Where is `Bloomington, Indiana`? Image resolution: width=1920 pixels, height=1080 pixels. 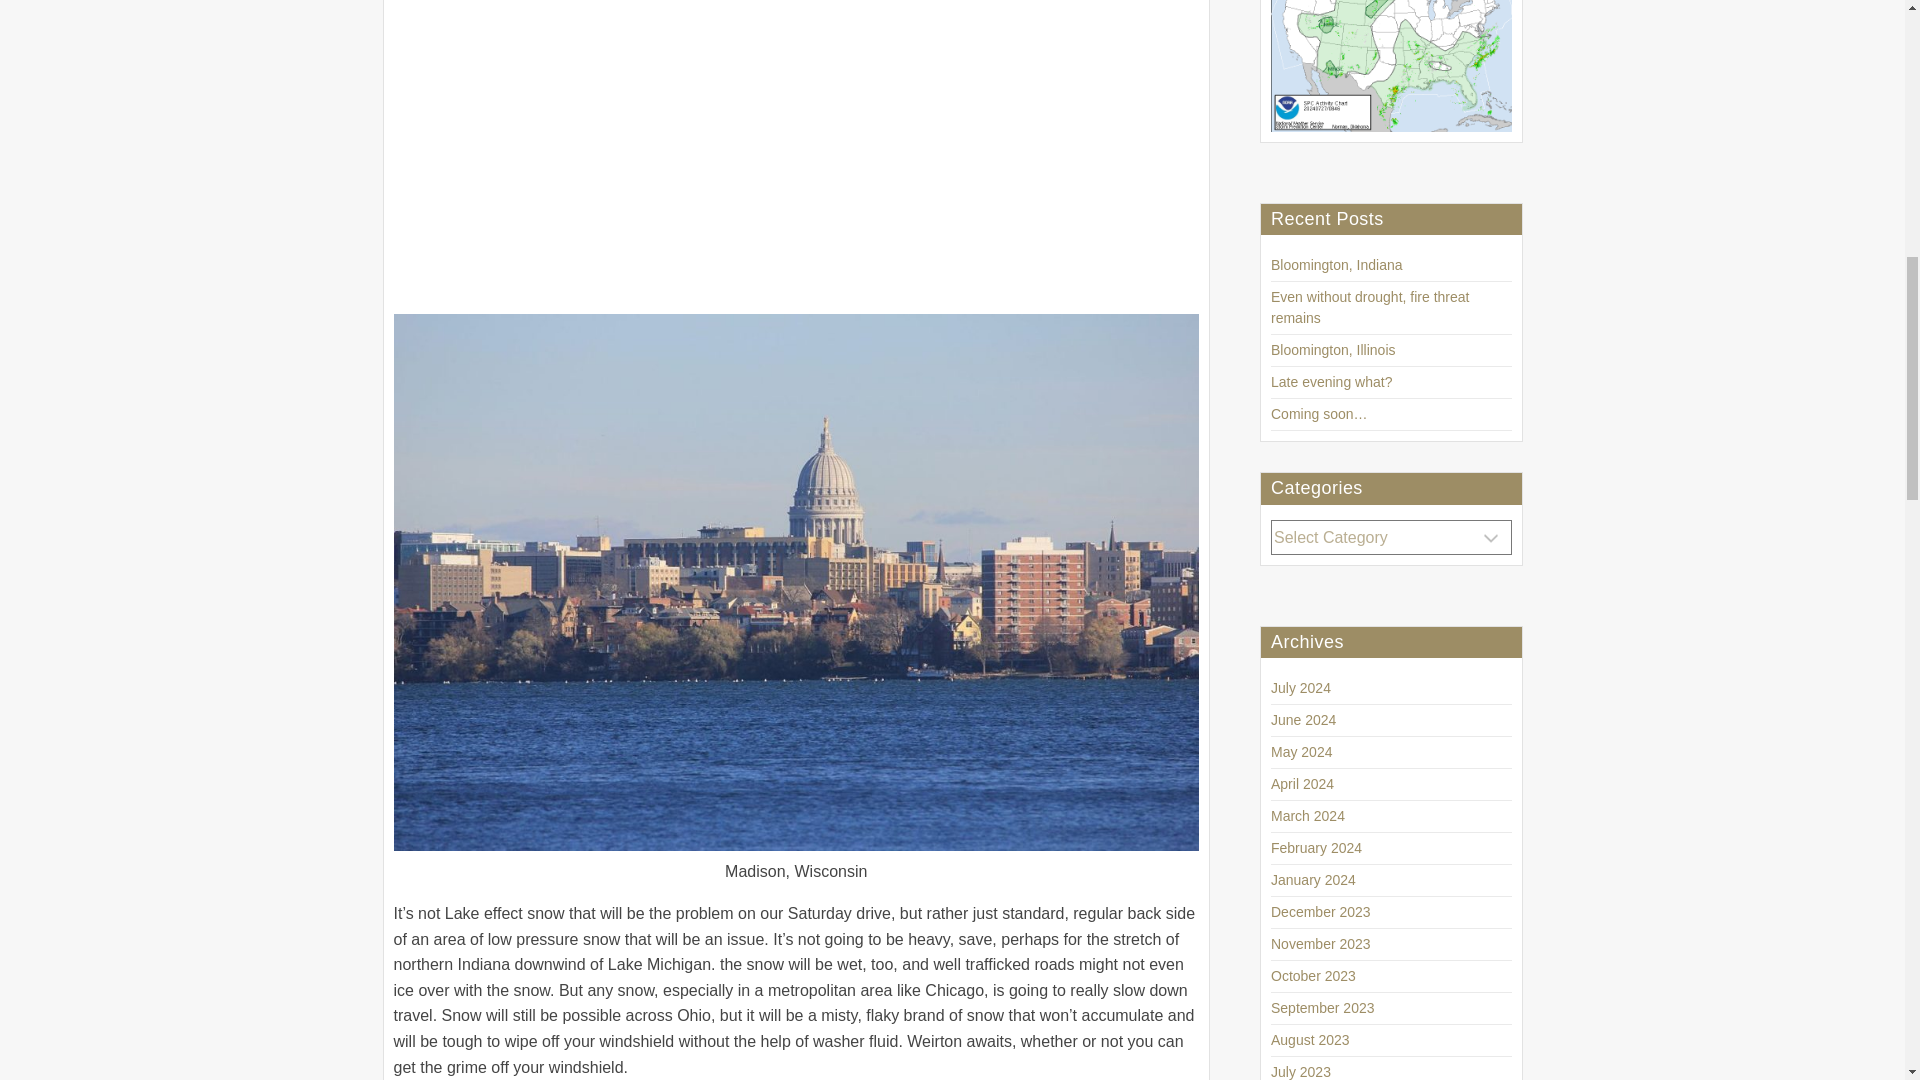
Bloomington, Indiana is located at coordinates (1337, 265).